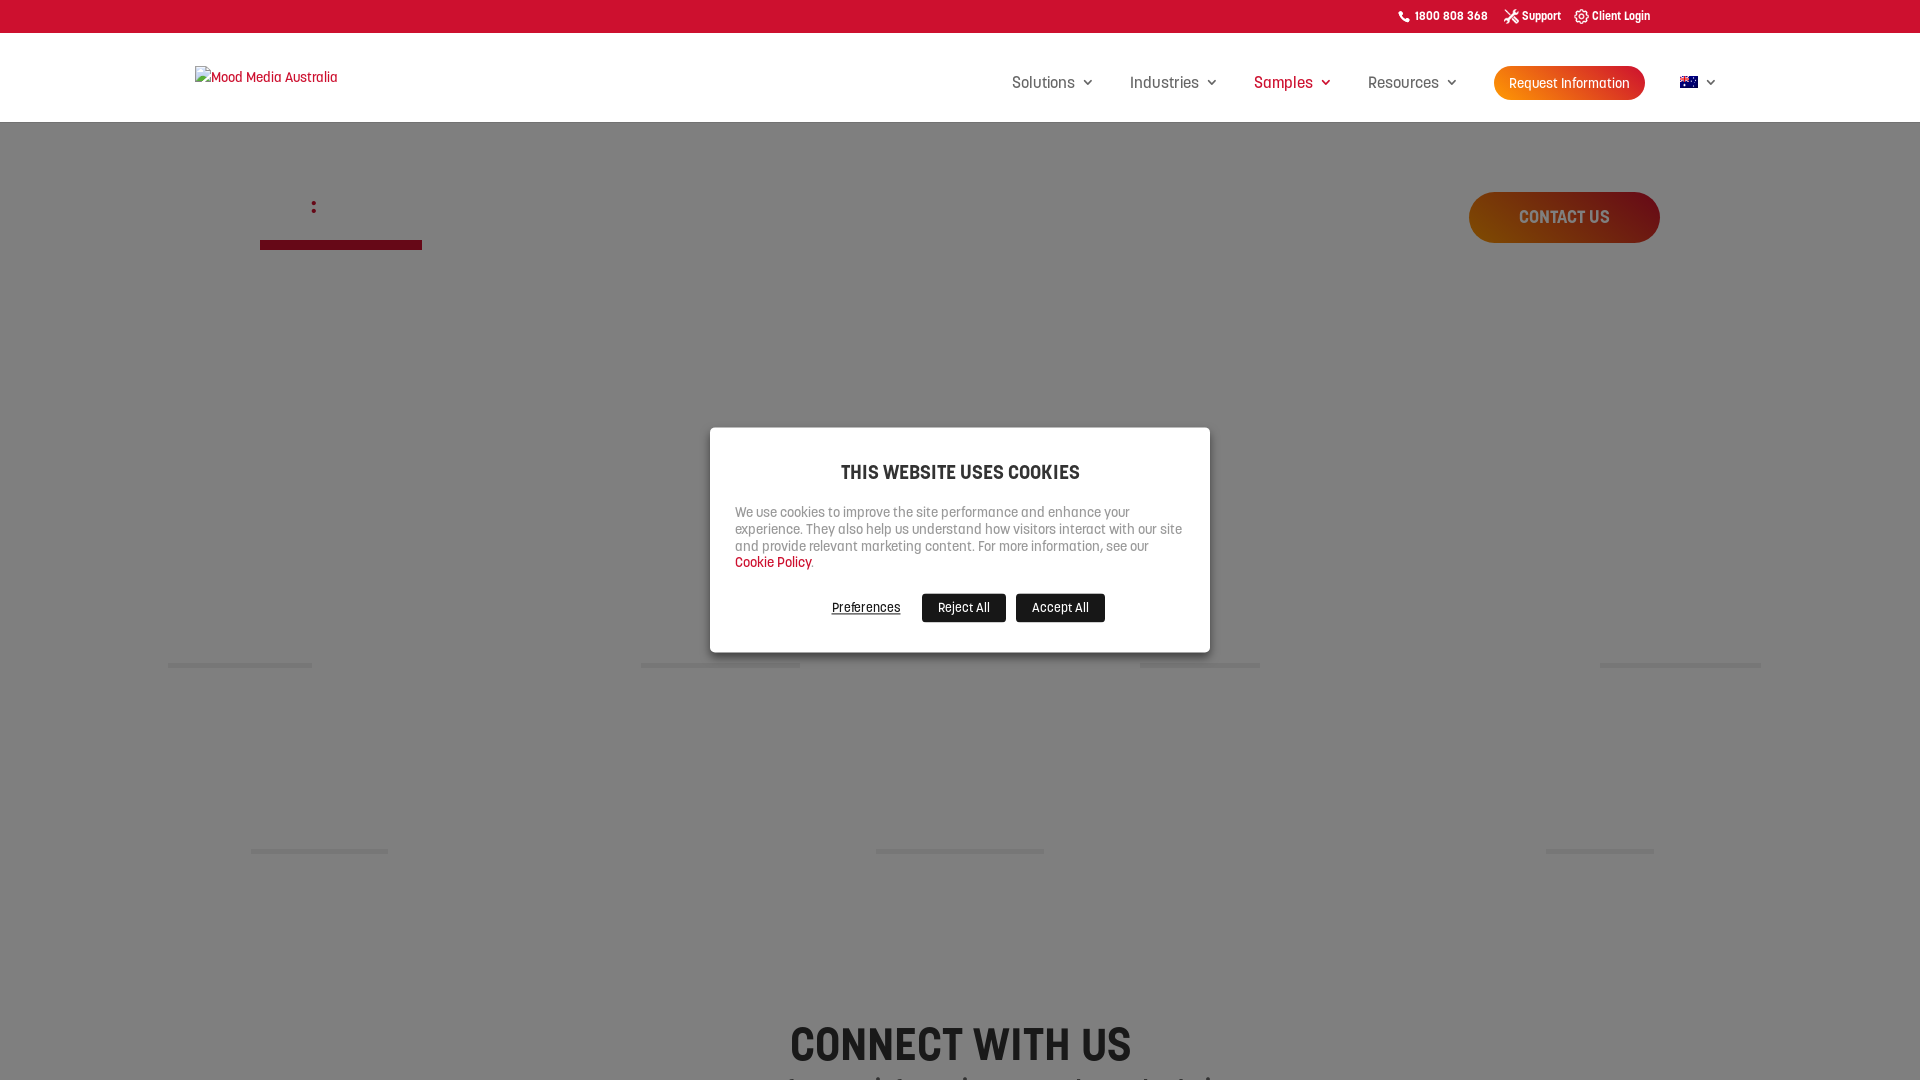 The height and width of the screenshot is (1080, 1920). What do you see at coordinates (1294, 98) in the screenshot?
I see `Samples` at bounding box center [1294, 98].